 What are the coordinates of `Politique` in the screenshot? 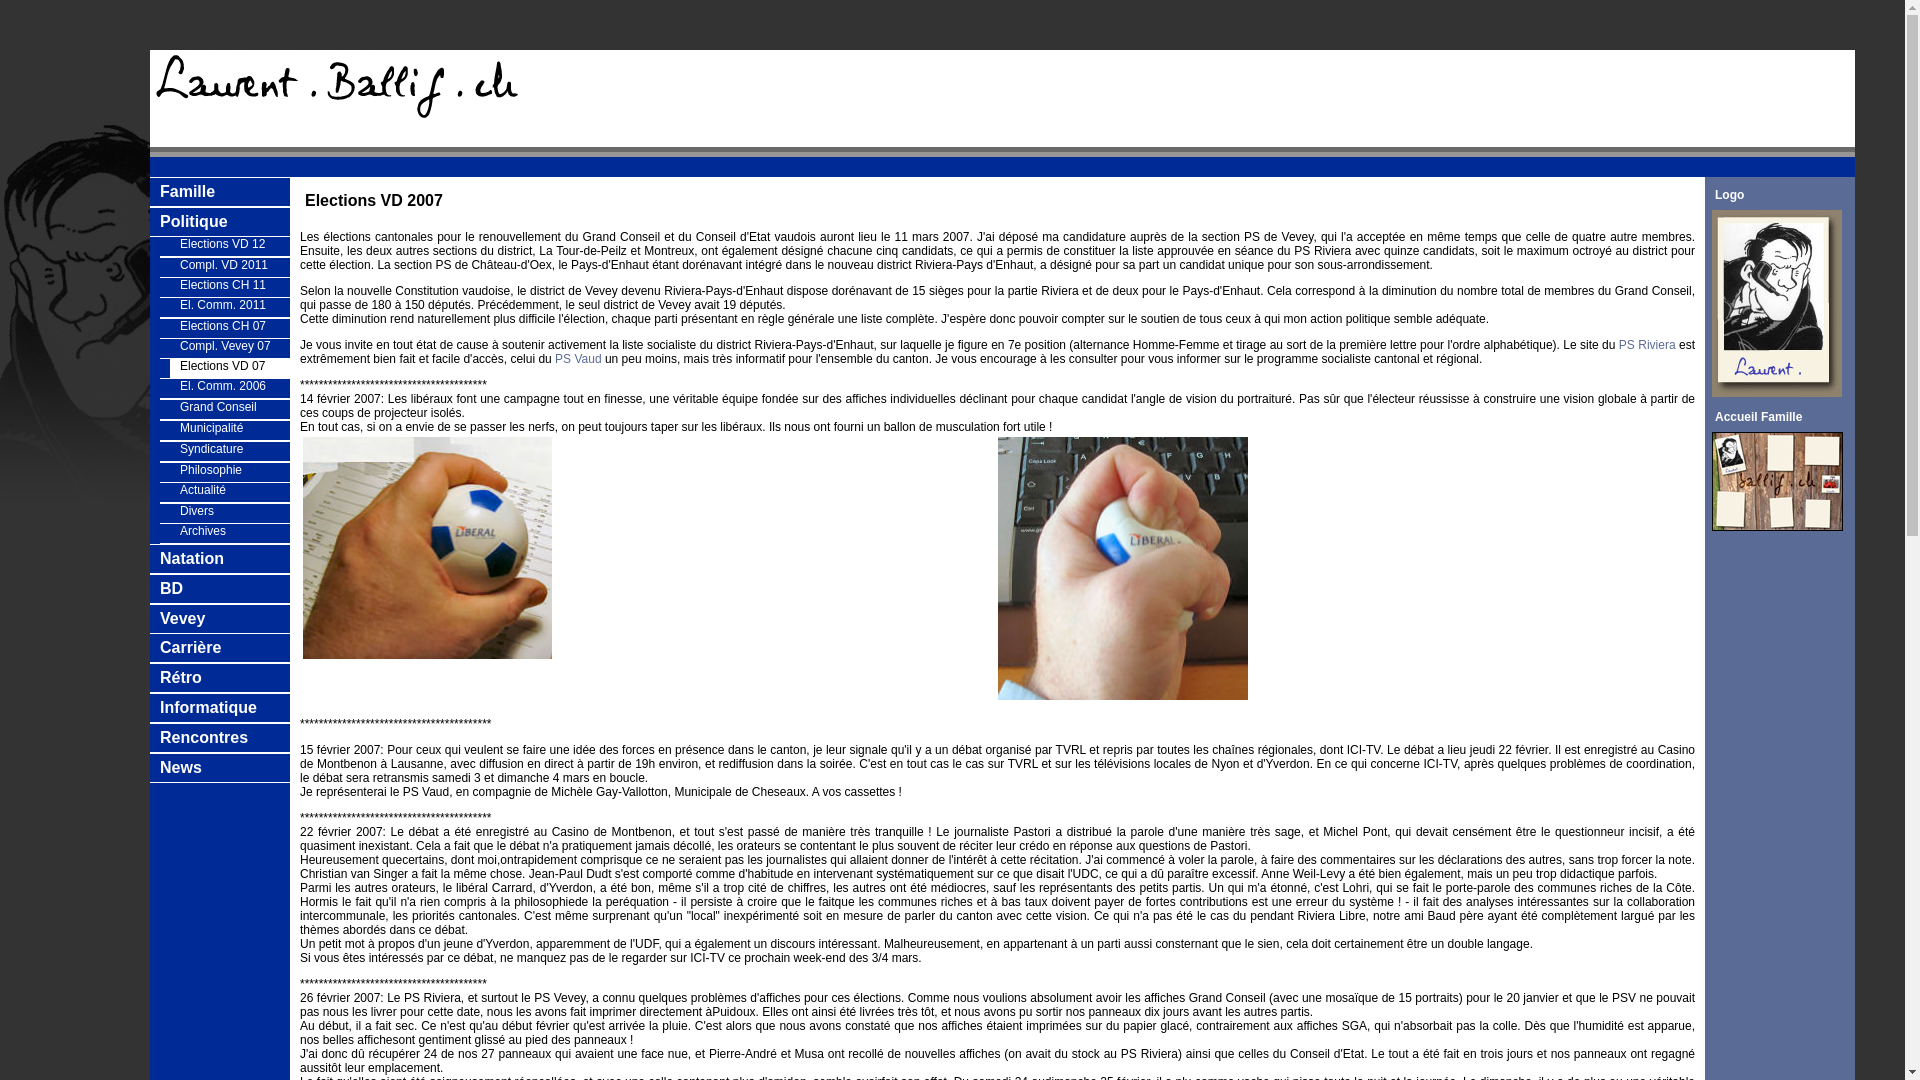 It's located at (225, 222).